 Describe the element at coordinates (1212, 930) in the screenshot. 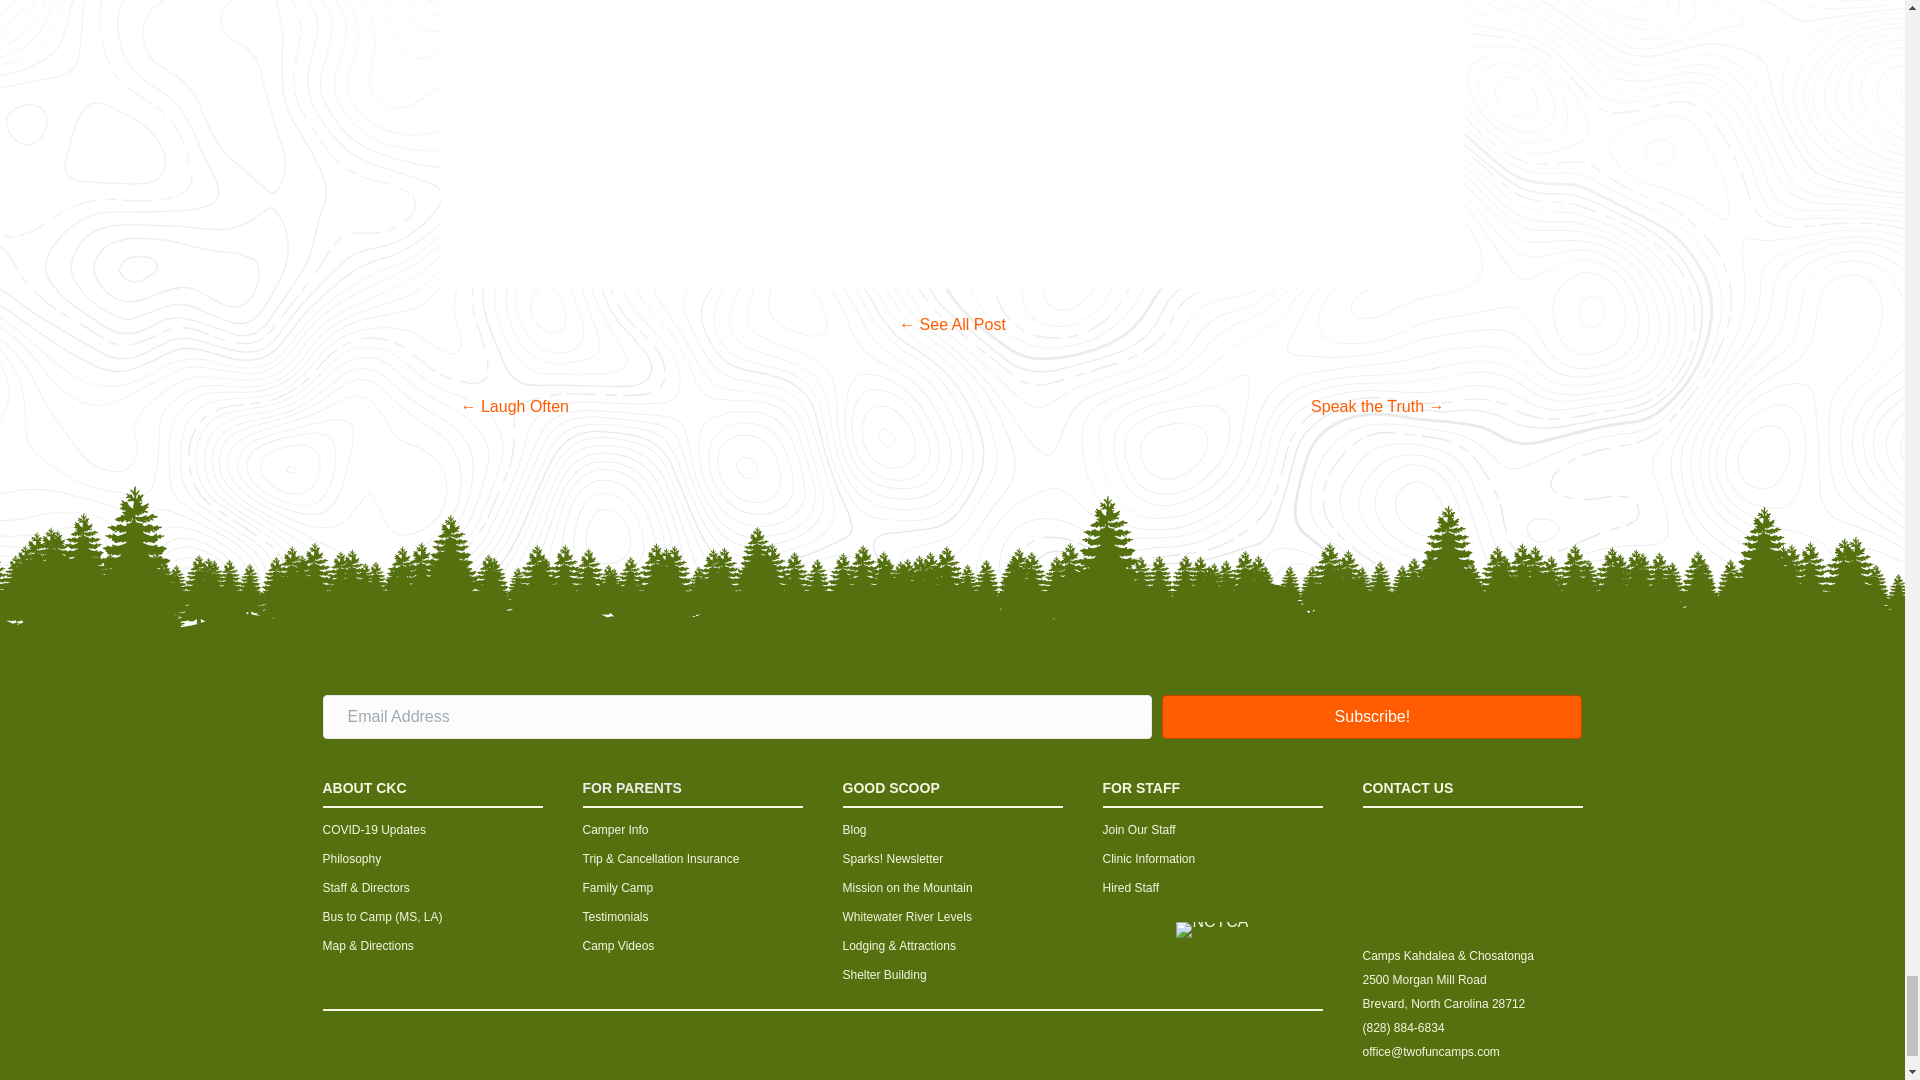

I see `NCYCA` at that location.